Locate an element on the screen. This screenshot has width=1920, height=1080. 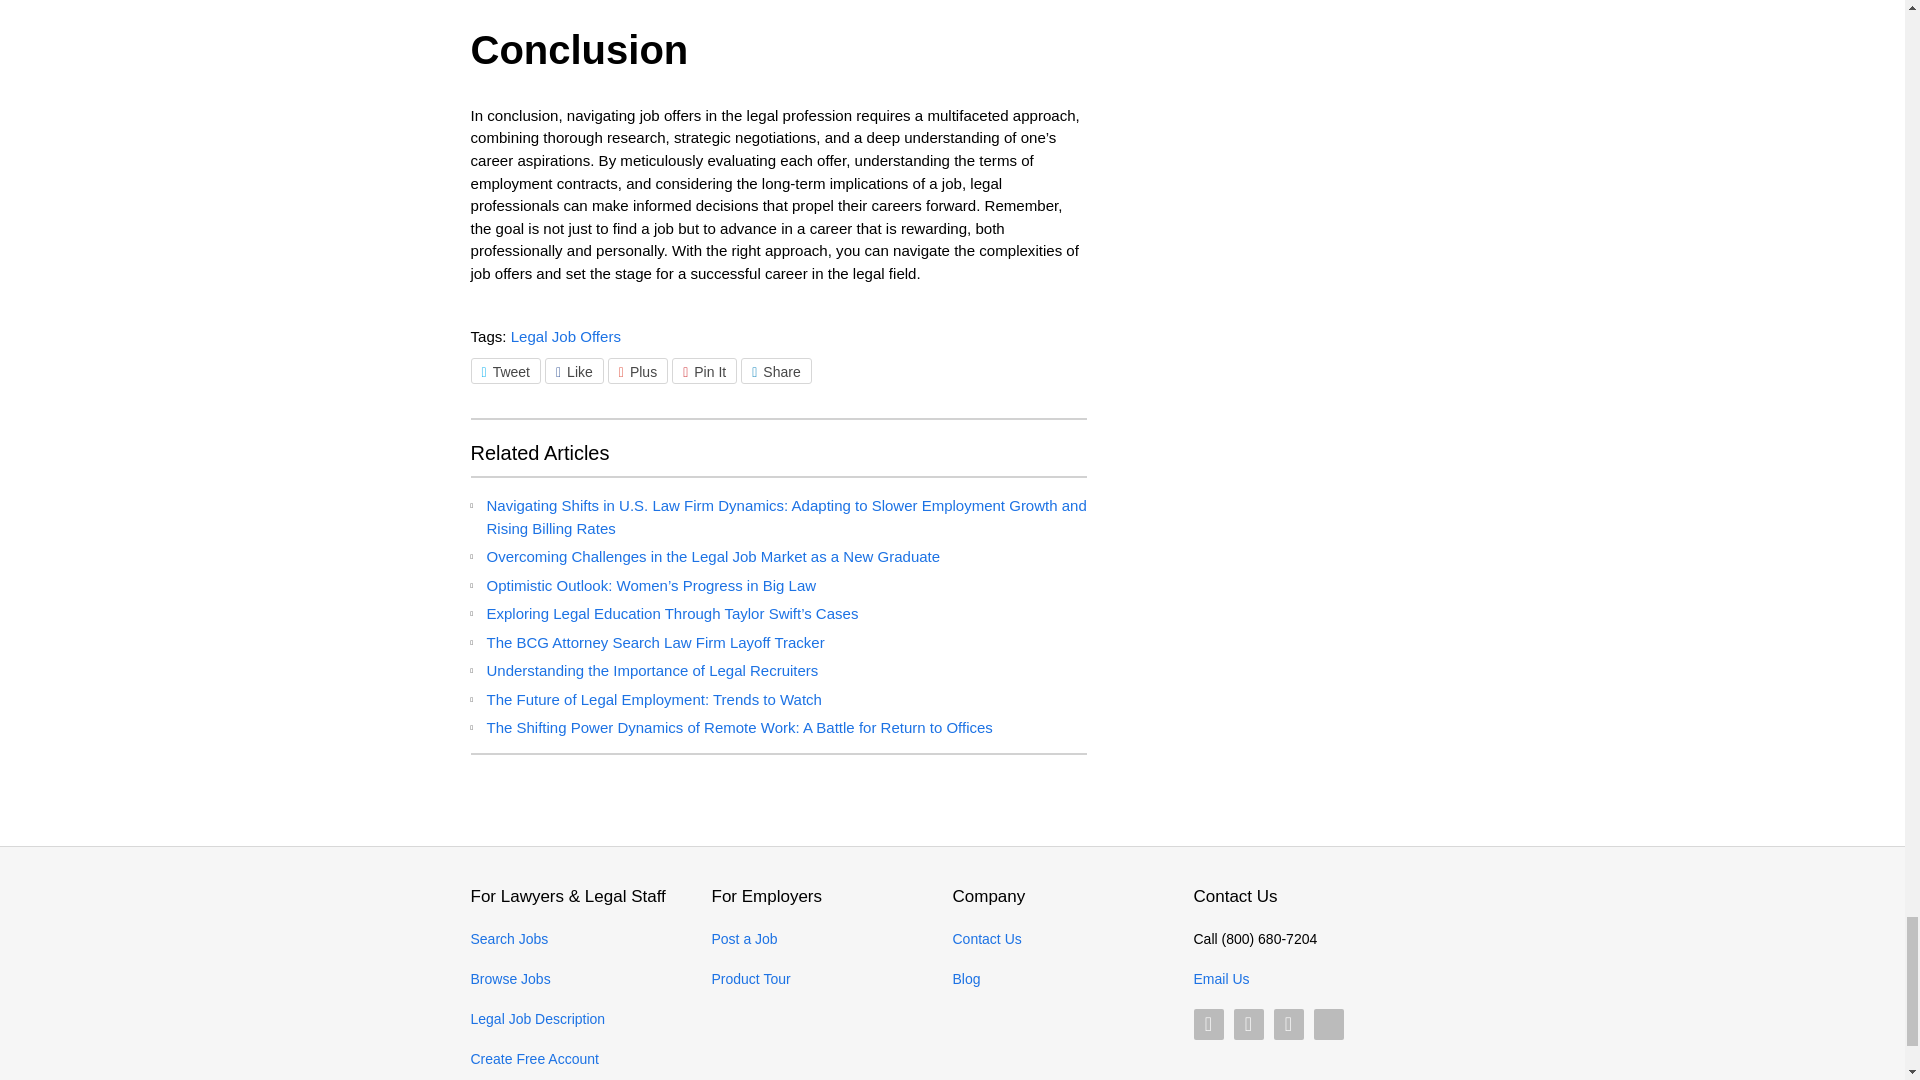
Understanding the Importance of Legal Recruiters is located at coordinates (651, 670).